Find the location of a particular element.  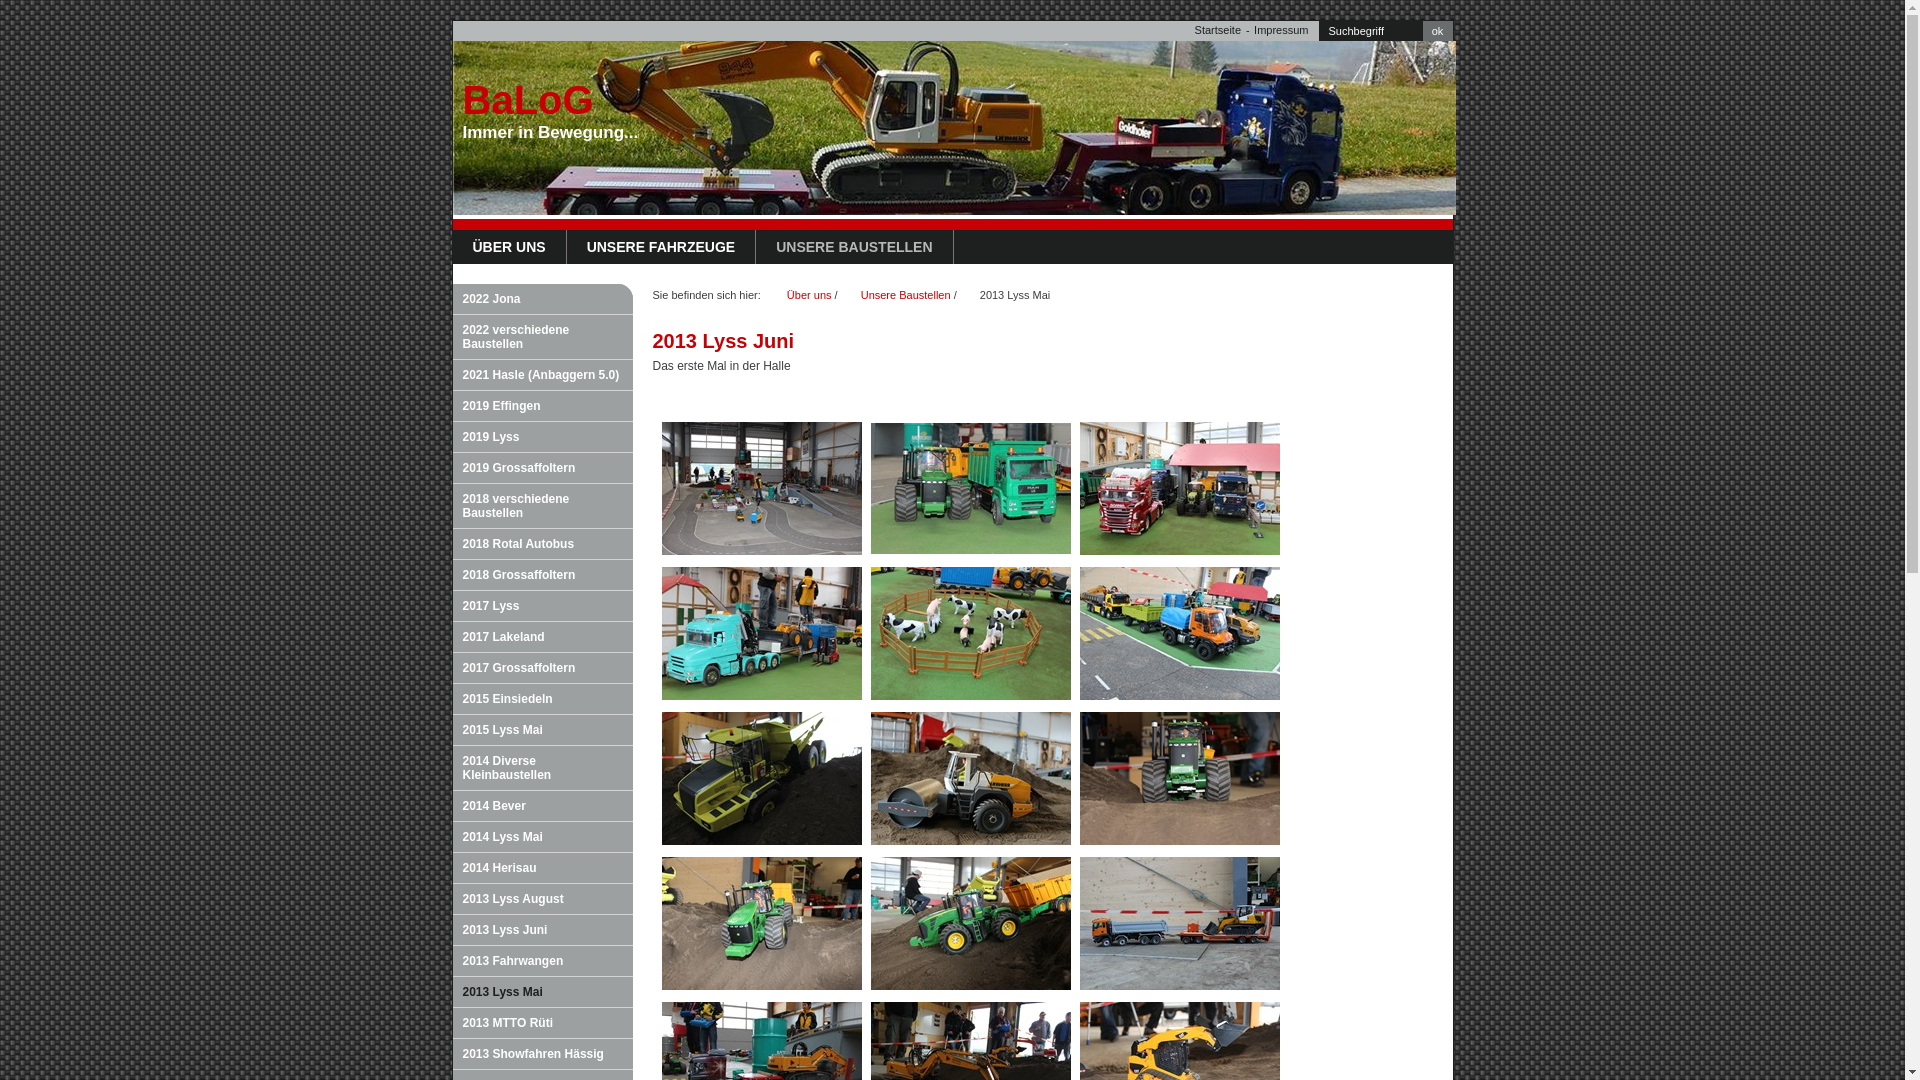

ok is located at coordinates (1437, 31).